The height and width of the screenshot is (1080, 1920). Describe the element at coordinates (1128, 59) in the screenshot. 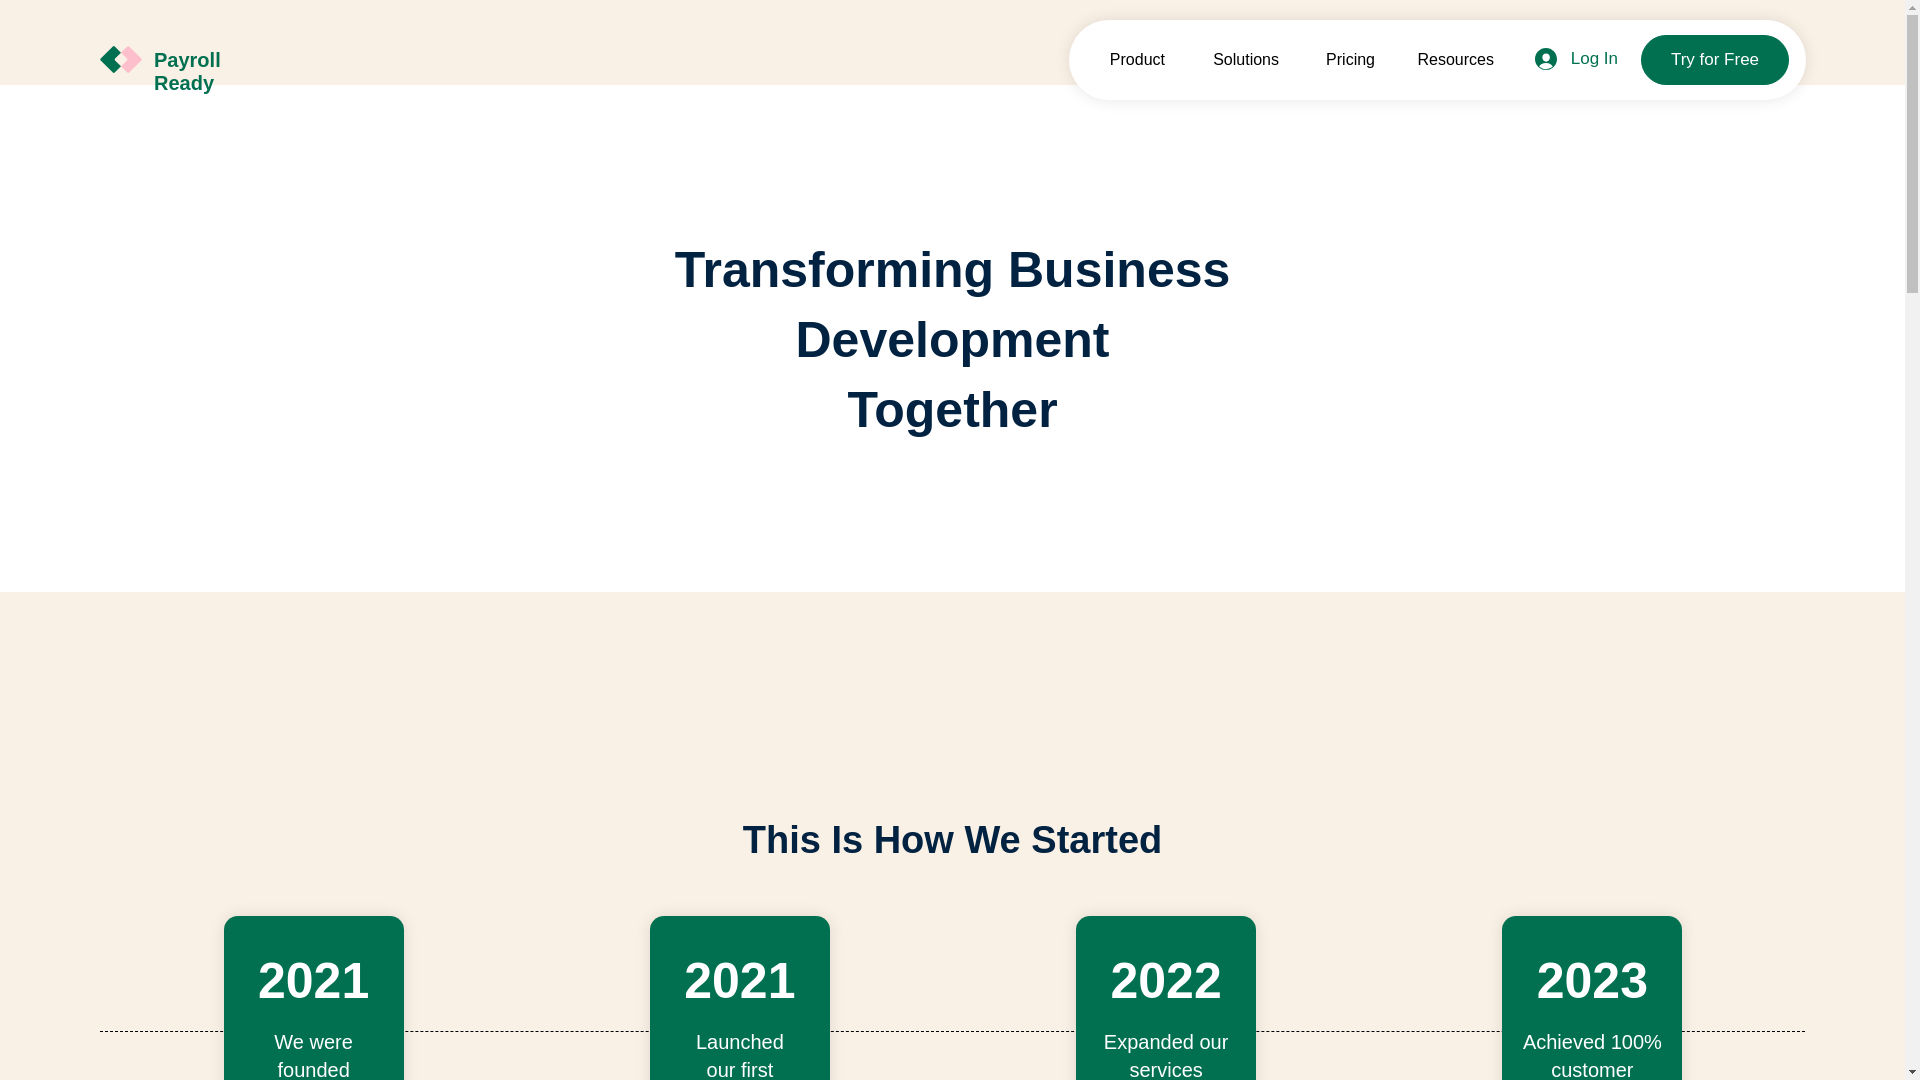

I see `Product` at that location.